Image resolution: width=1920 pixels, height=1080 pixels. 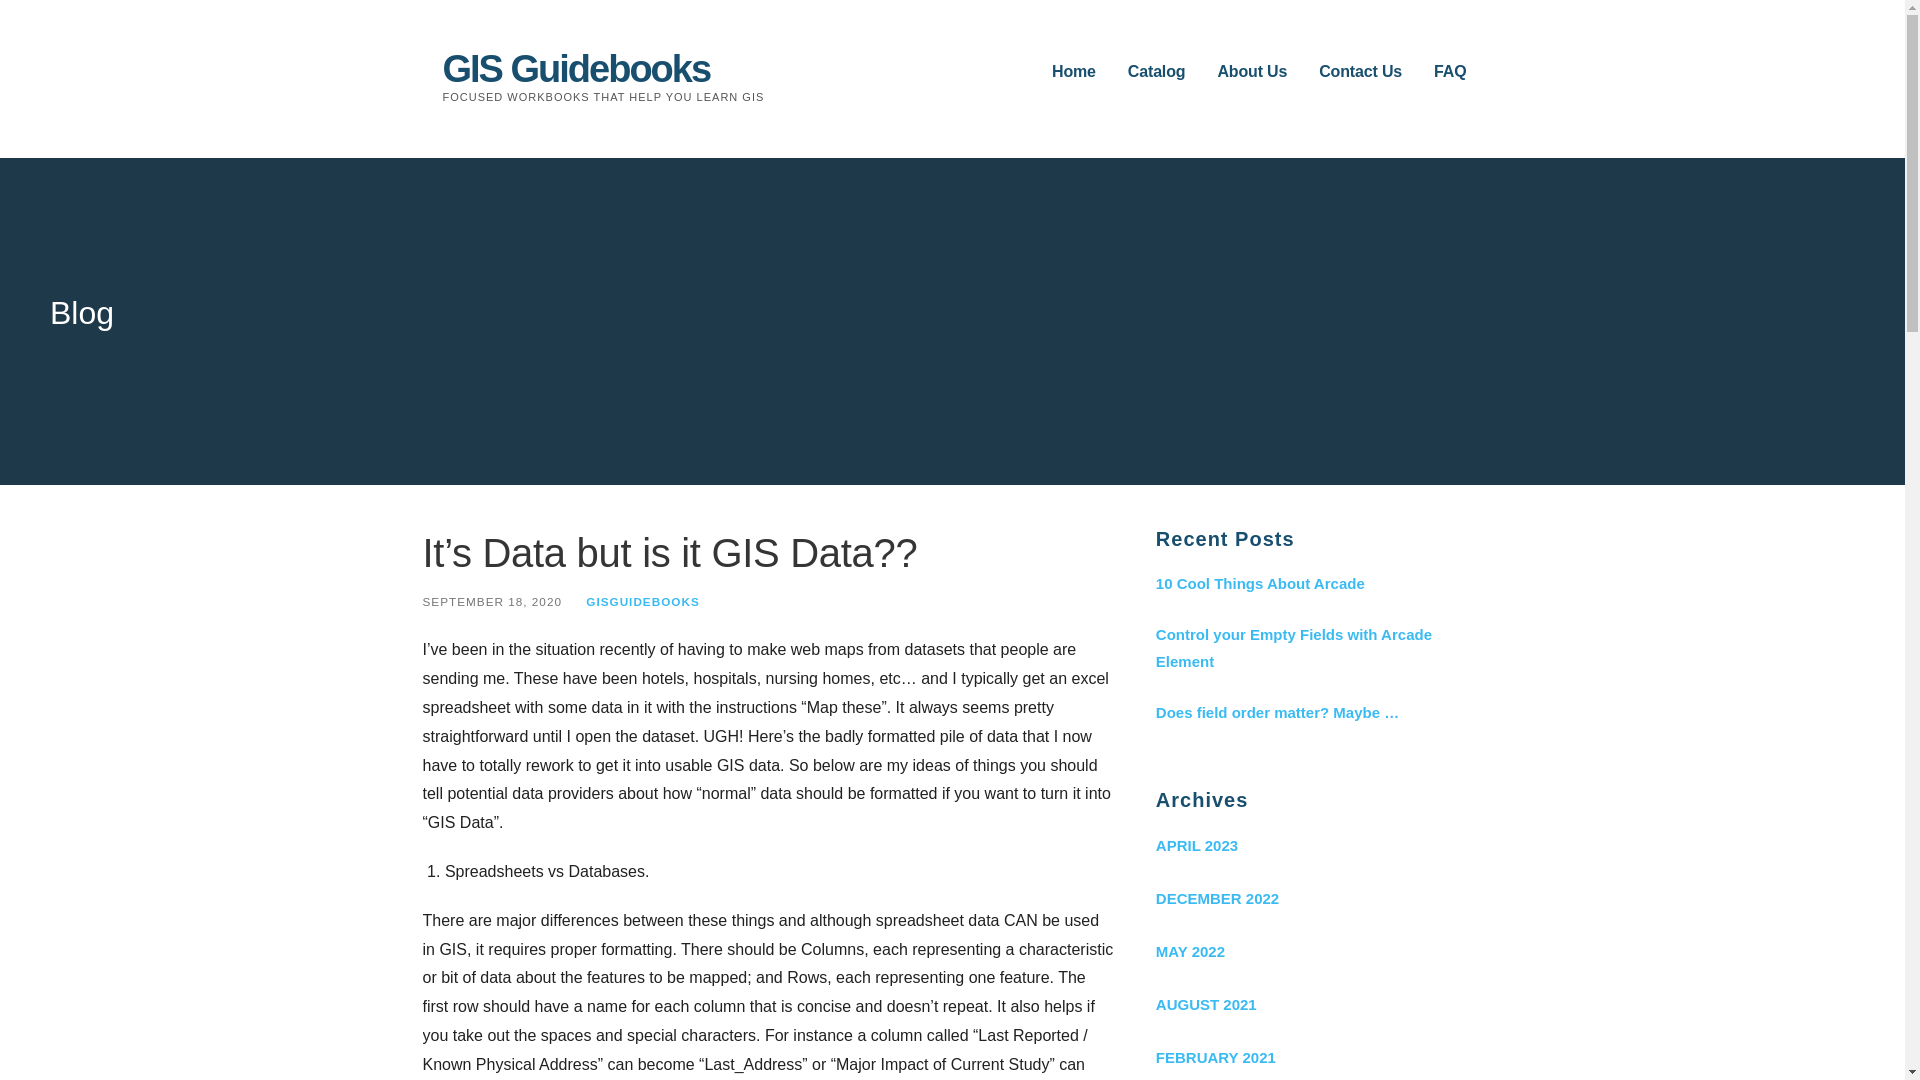 What do you see at coordinates (1252, 72) in the screenshot?
I see `About Us` at bounding box center [1252, 72].